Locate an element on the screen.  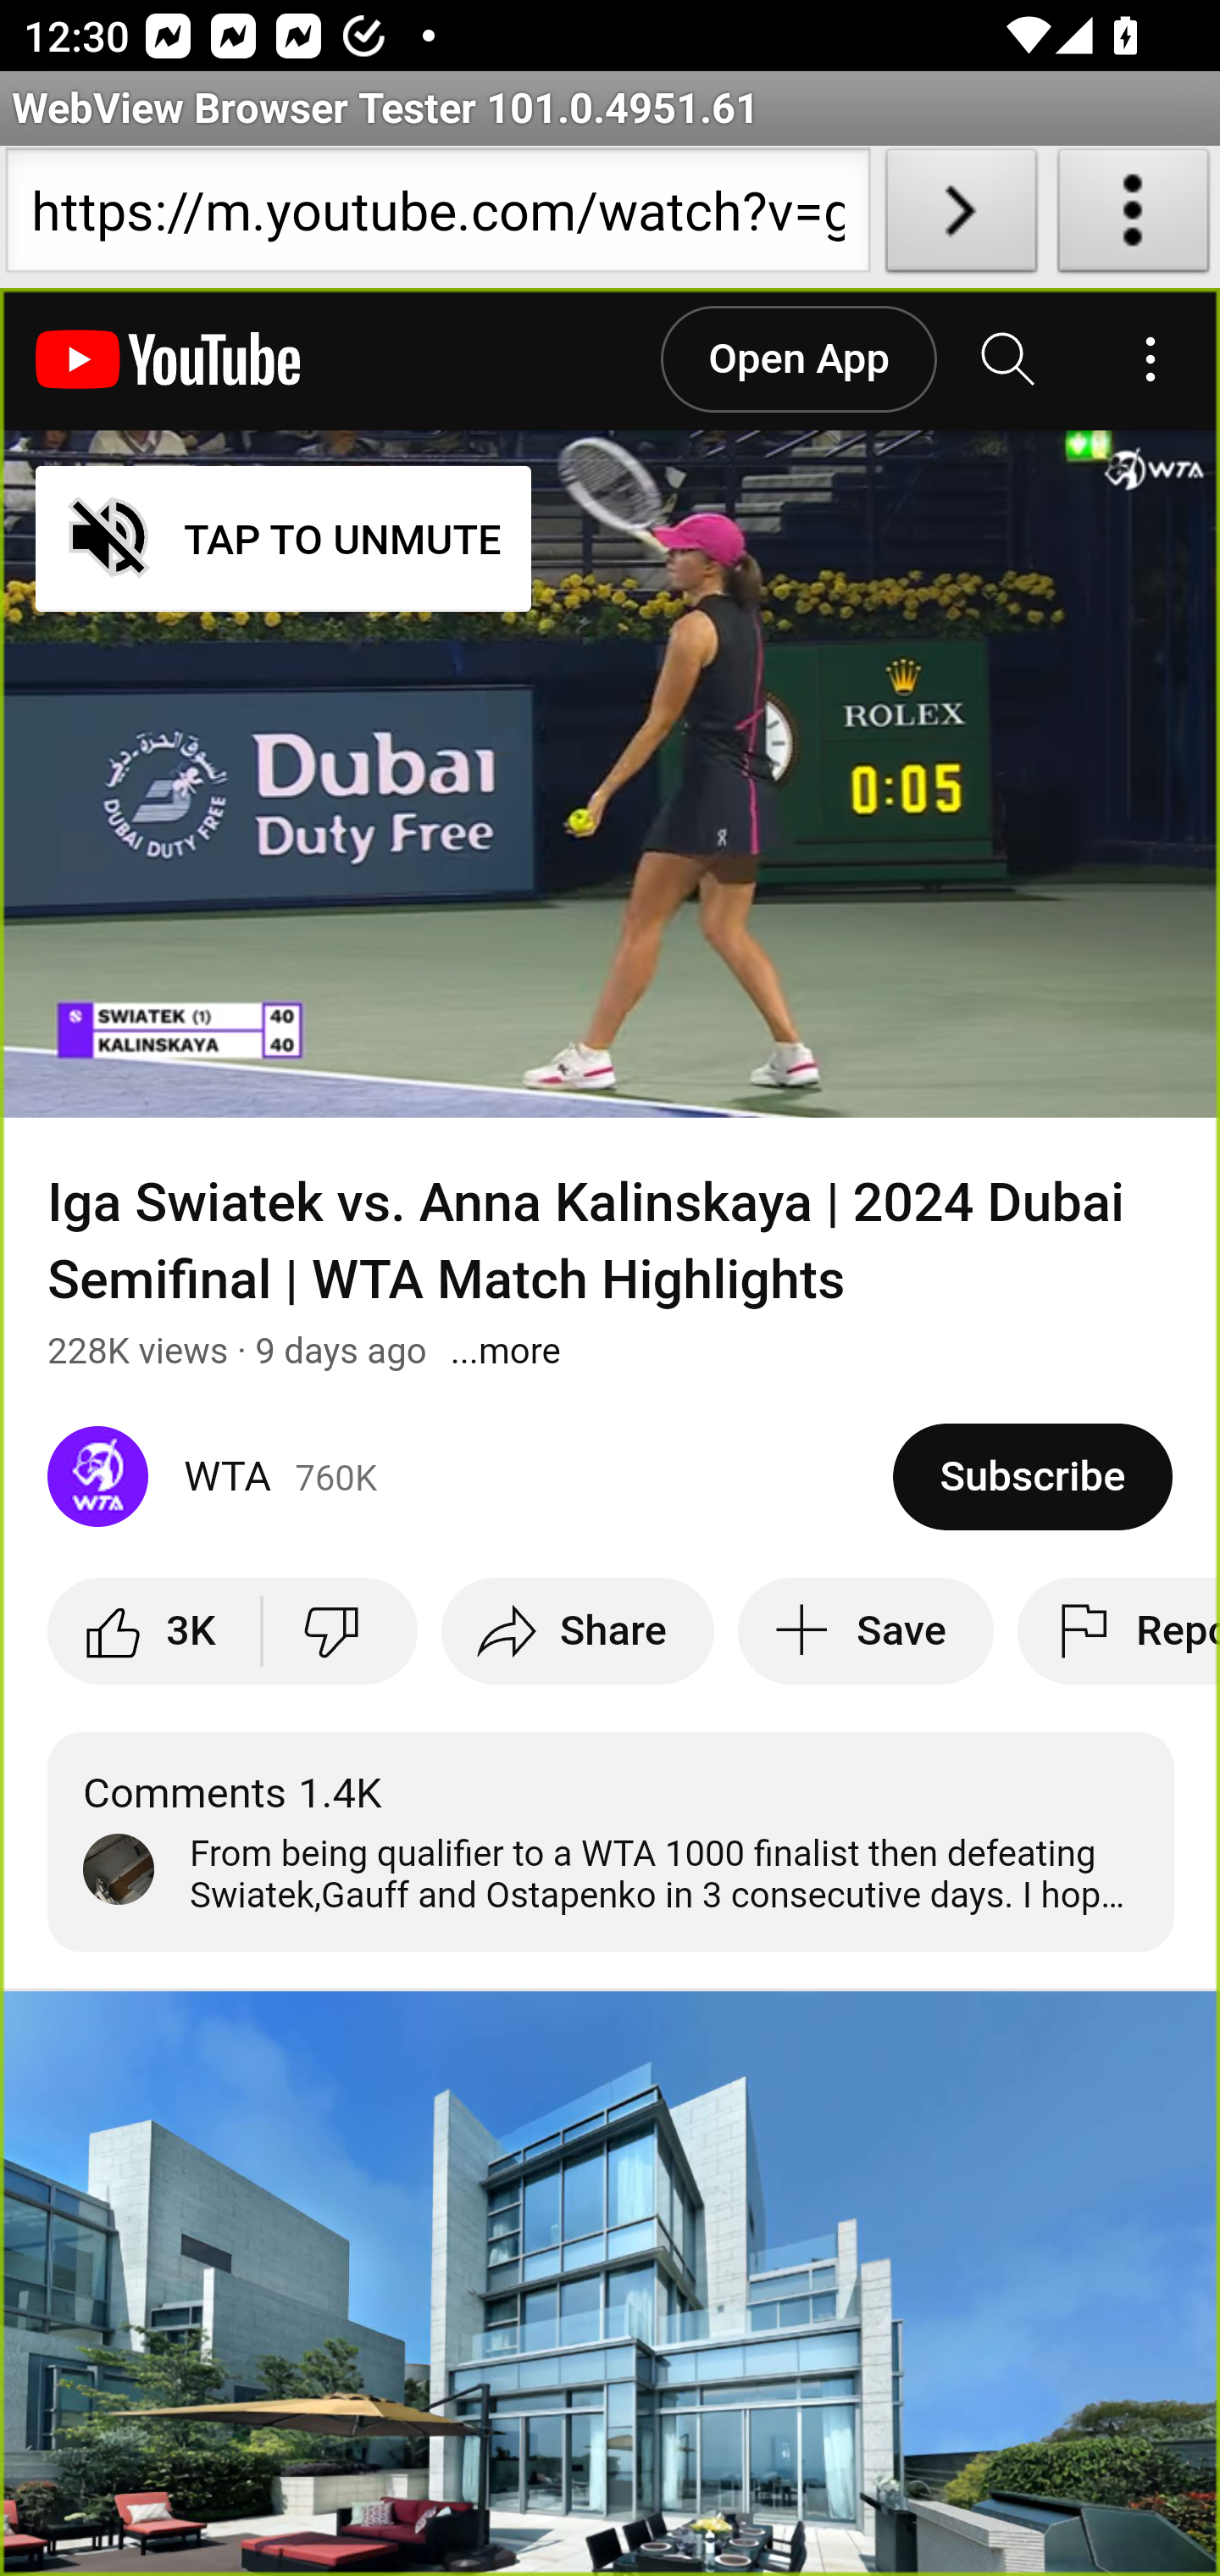
Search YouTube is located at coordinates (1009, 360).